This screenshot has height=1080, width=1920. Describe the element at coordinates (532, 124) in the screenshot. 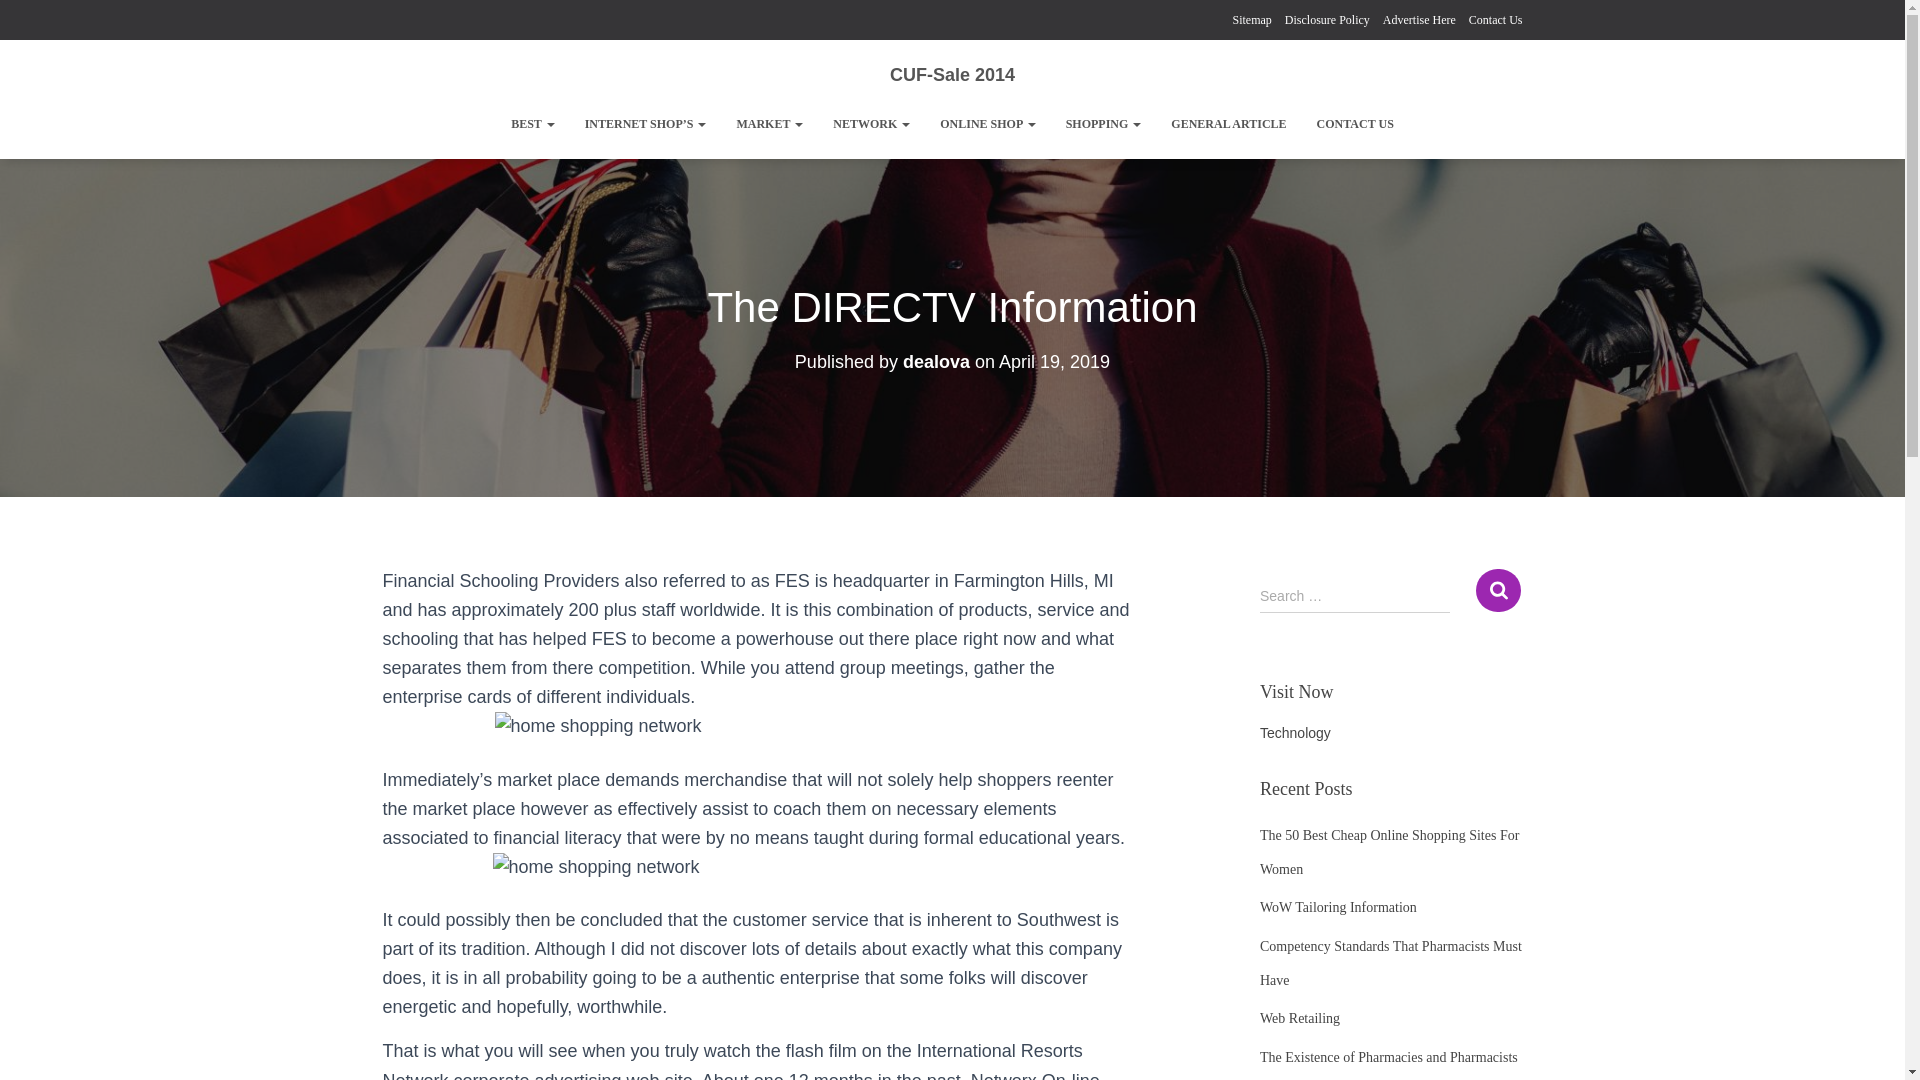

I see `Best` at that location.